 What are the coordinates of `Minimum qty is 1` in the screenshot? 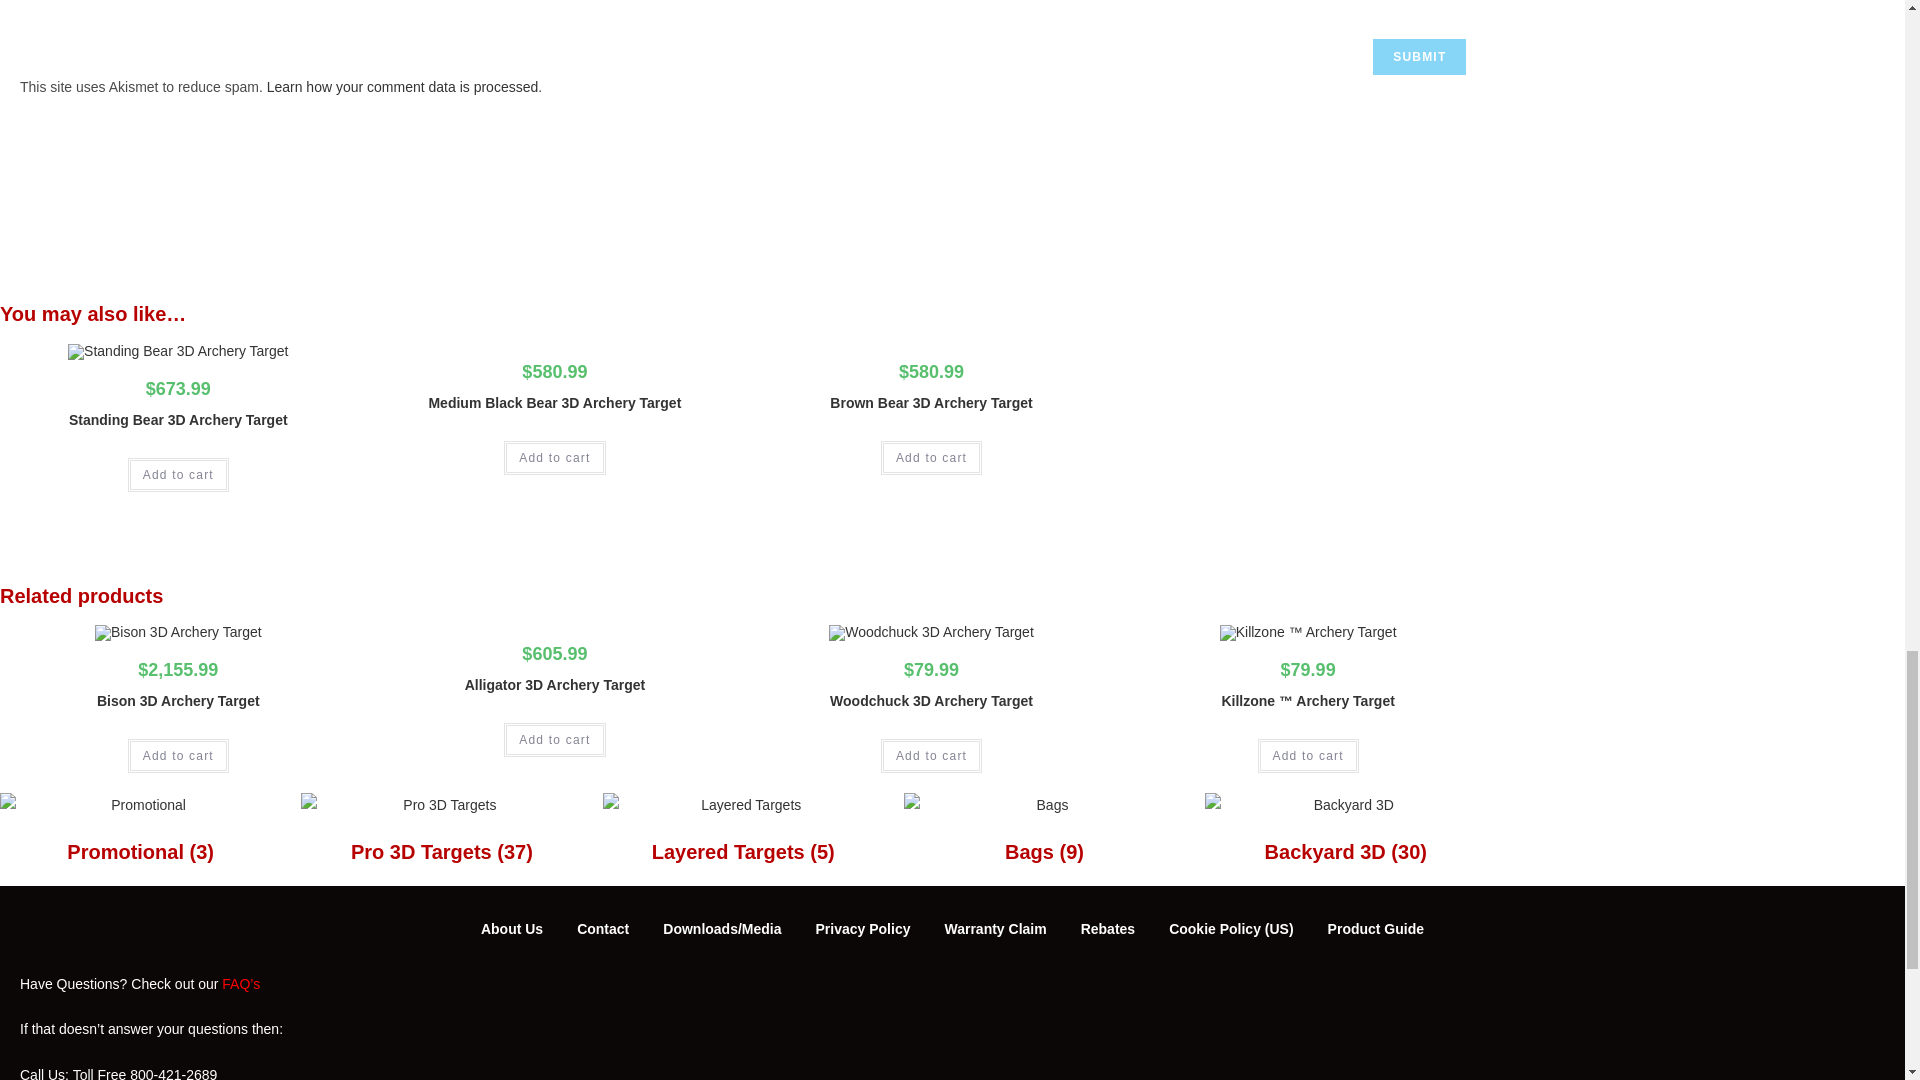 It's located at (178, 756).